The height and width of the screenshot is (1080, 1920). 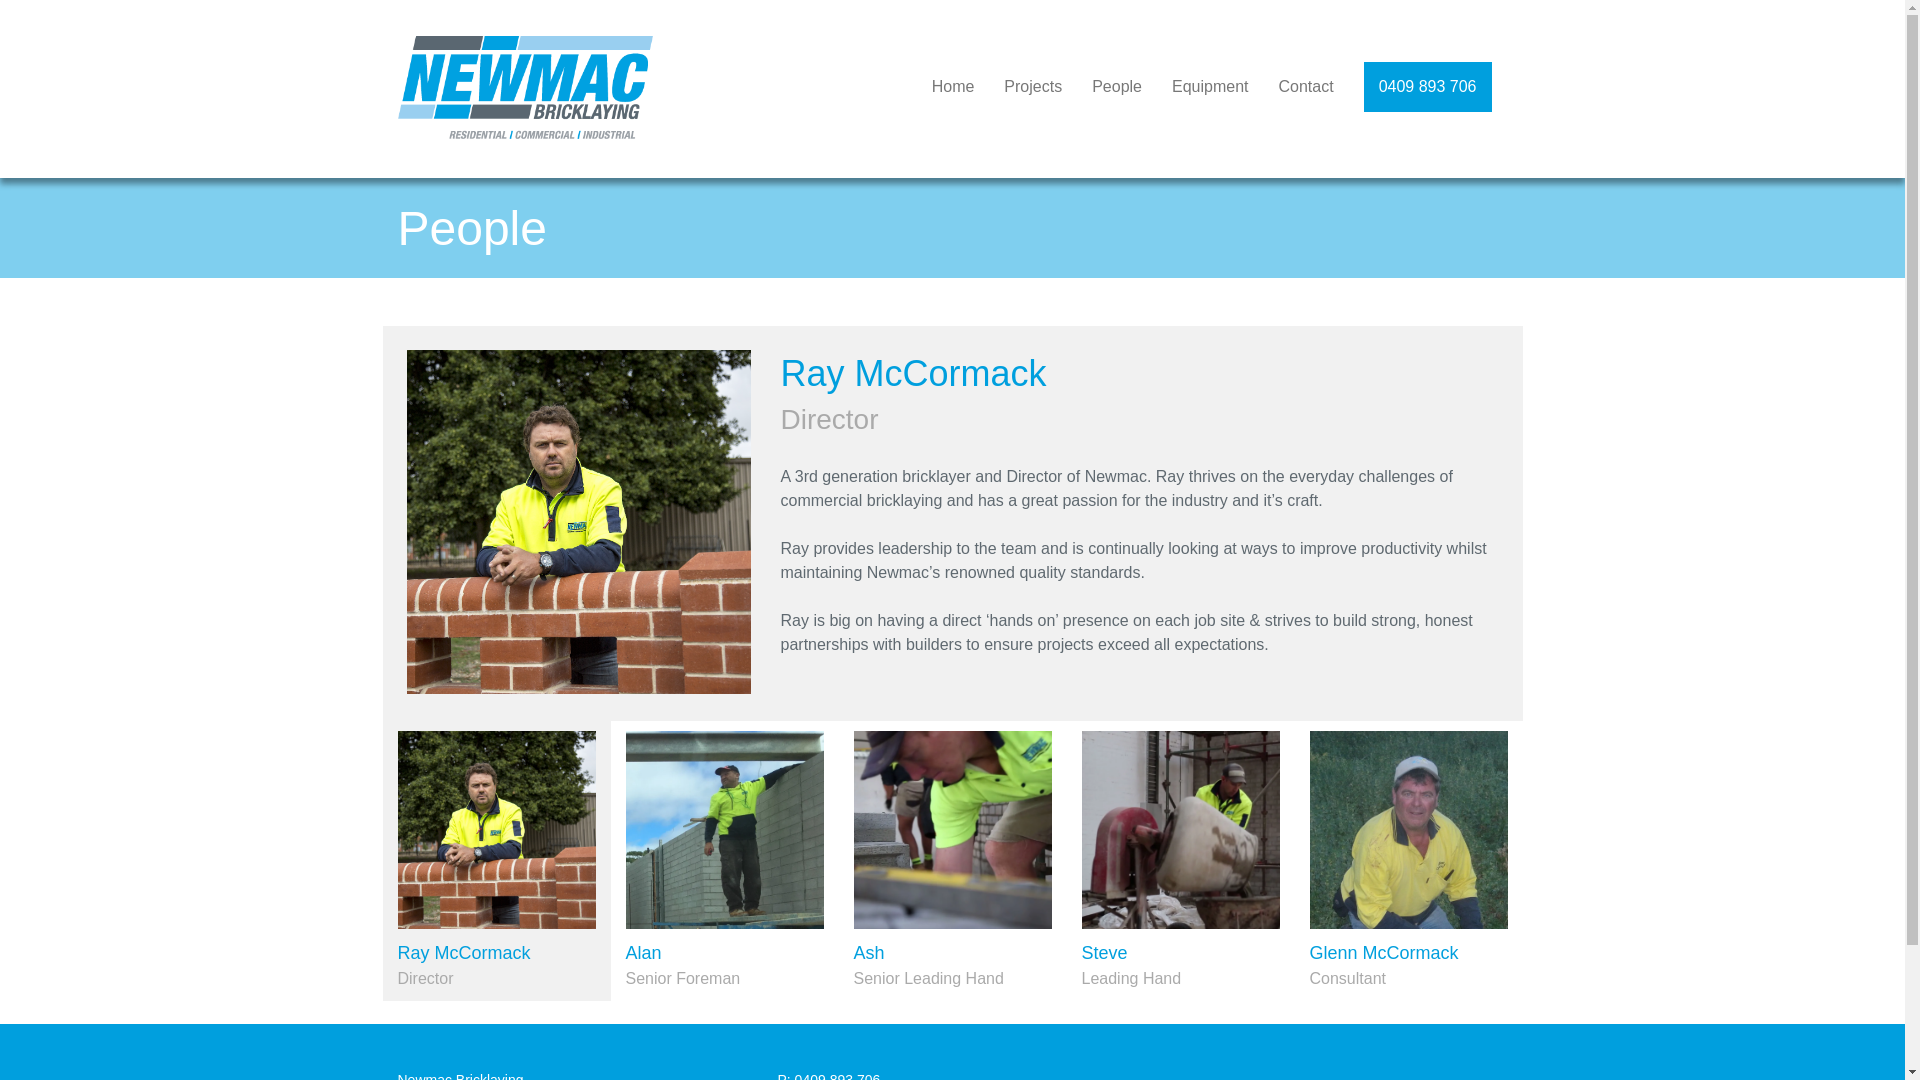 What do you see at coordinates (1117, 87) in the screenshot?
I see `People` at bounding box center [1117, 87].